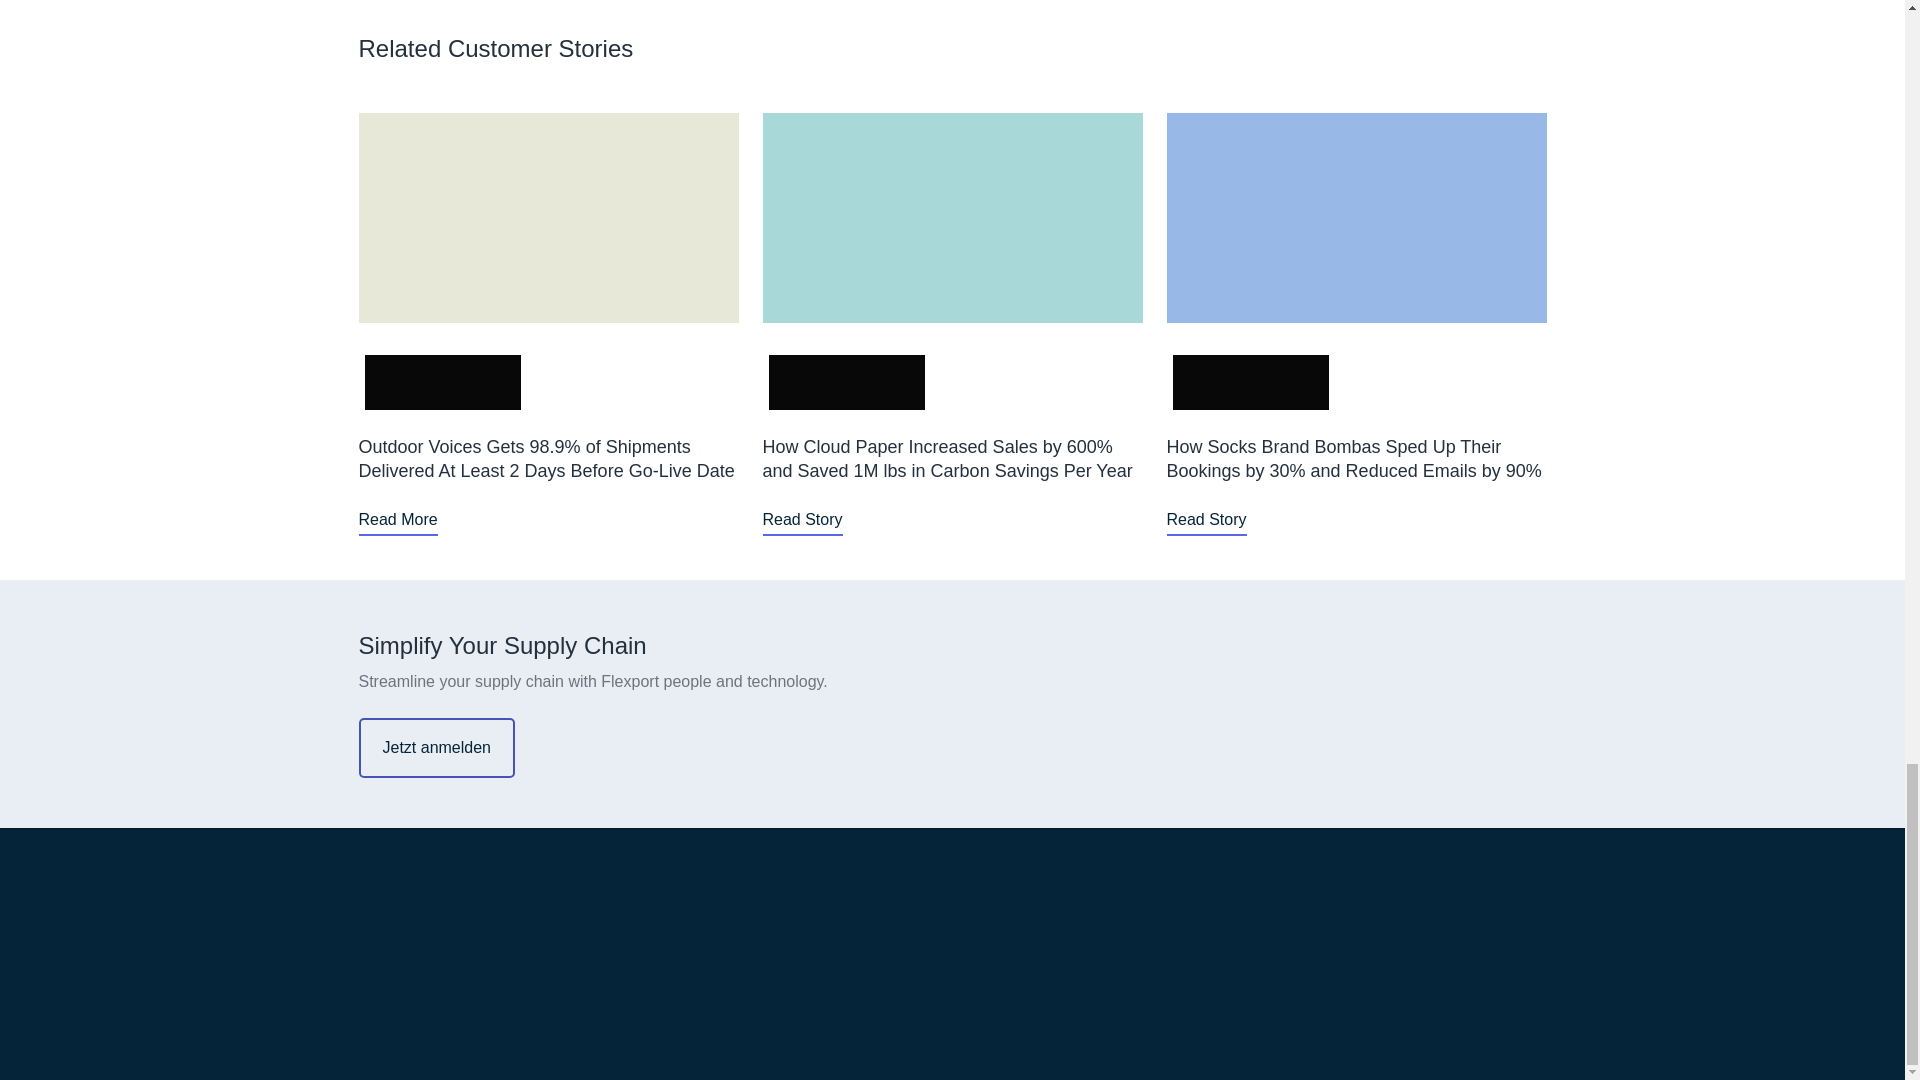 The image size is (1920, 1080). Describe the element at coordinates (1206, 520) in the screenshot. I see `Read Story` at that location.